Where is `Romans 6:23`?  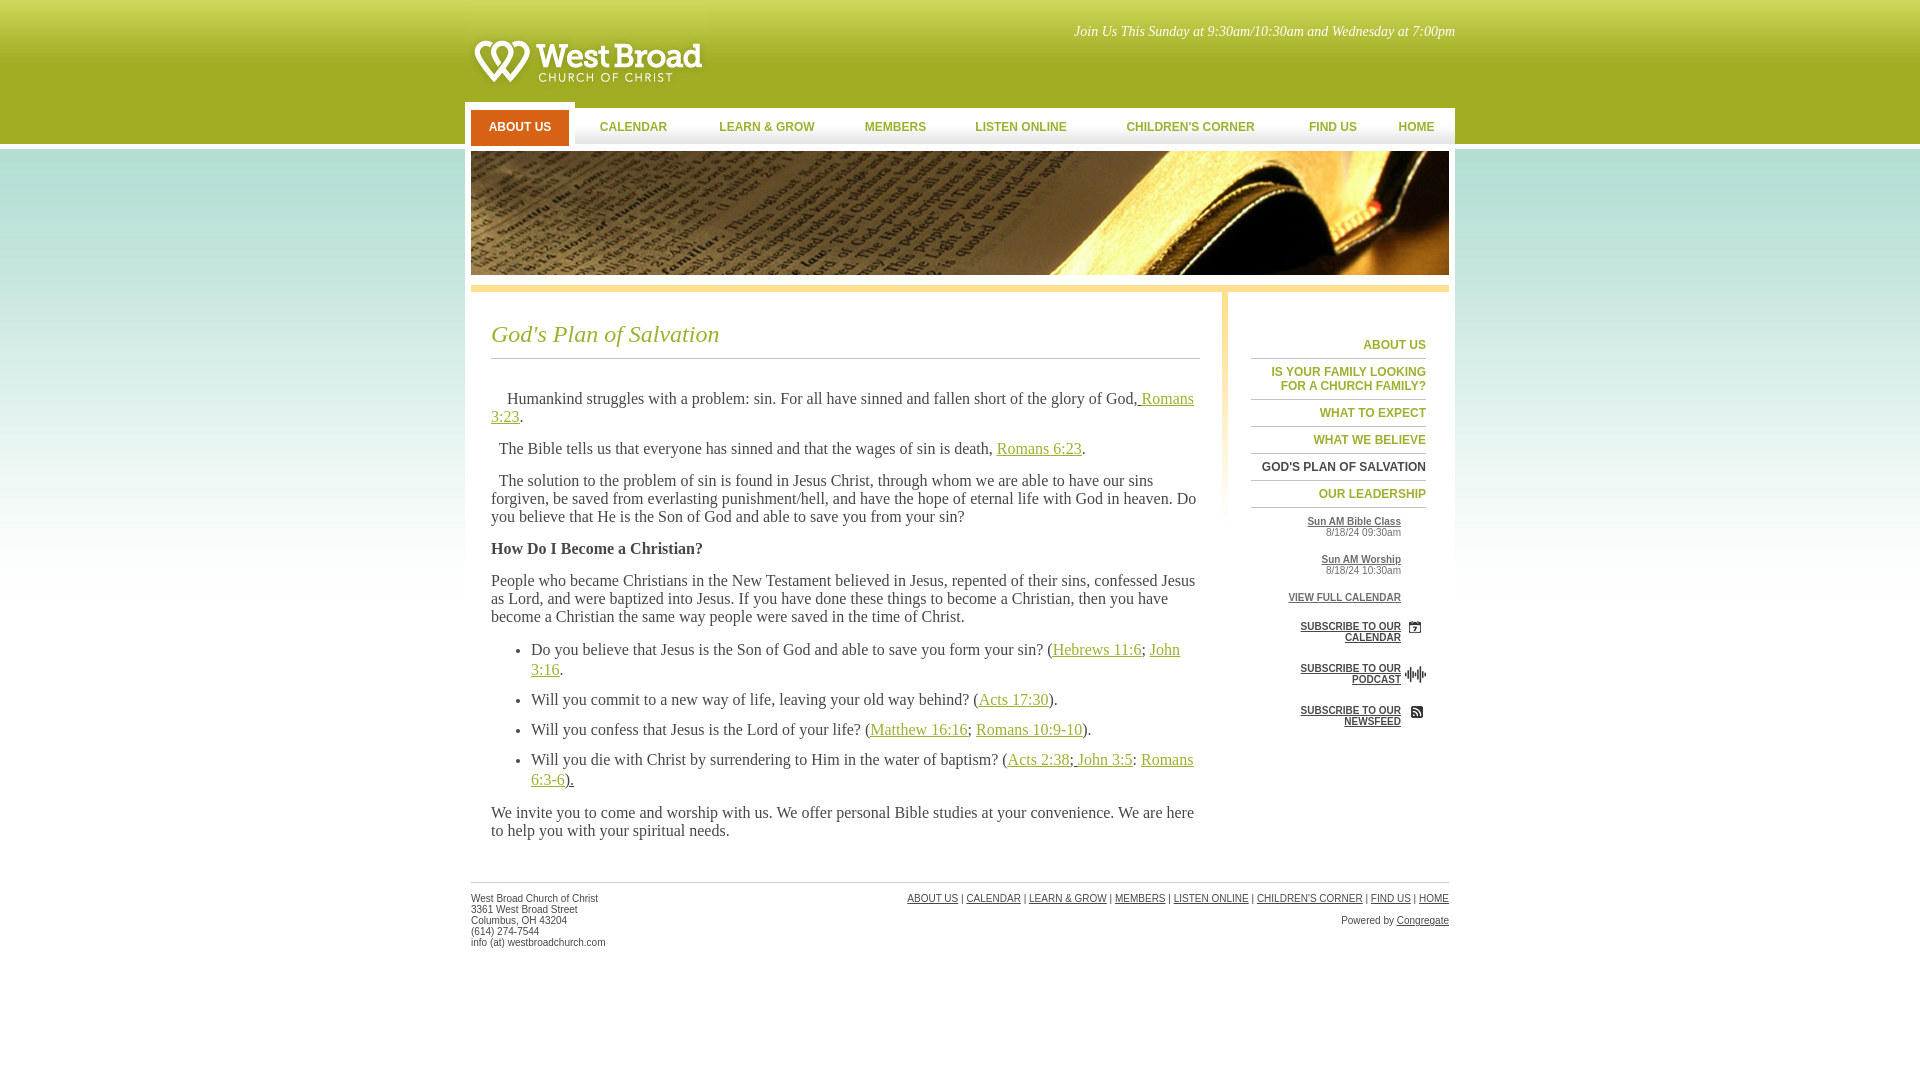
Romans 6:23 is located at coordinates (1039, 448).